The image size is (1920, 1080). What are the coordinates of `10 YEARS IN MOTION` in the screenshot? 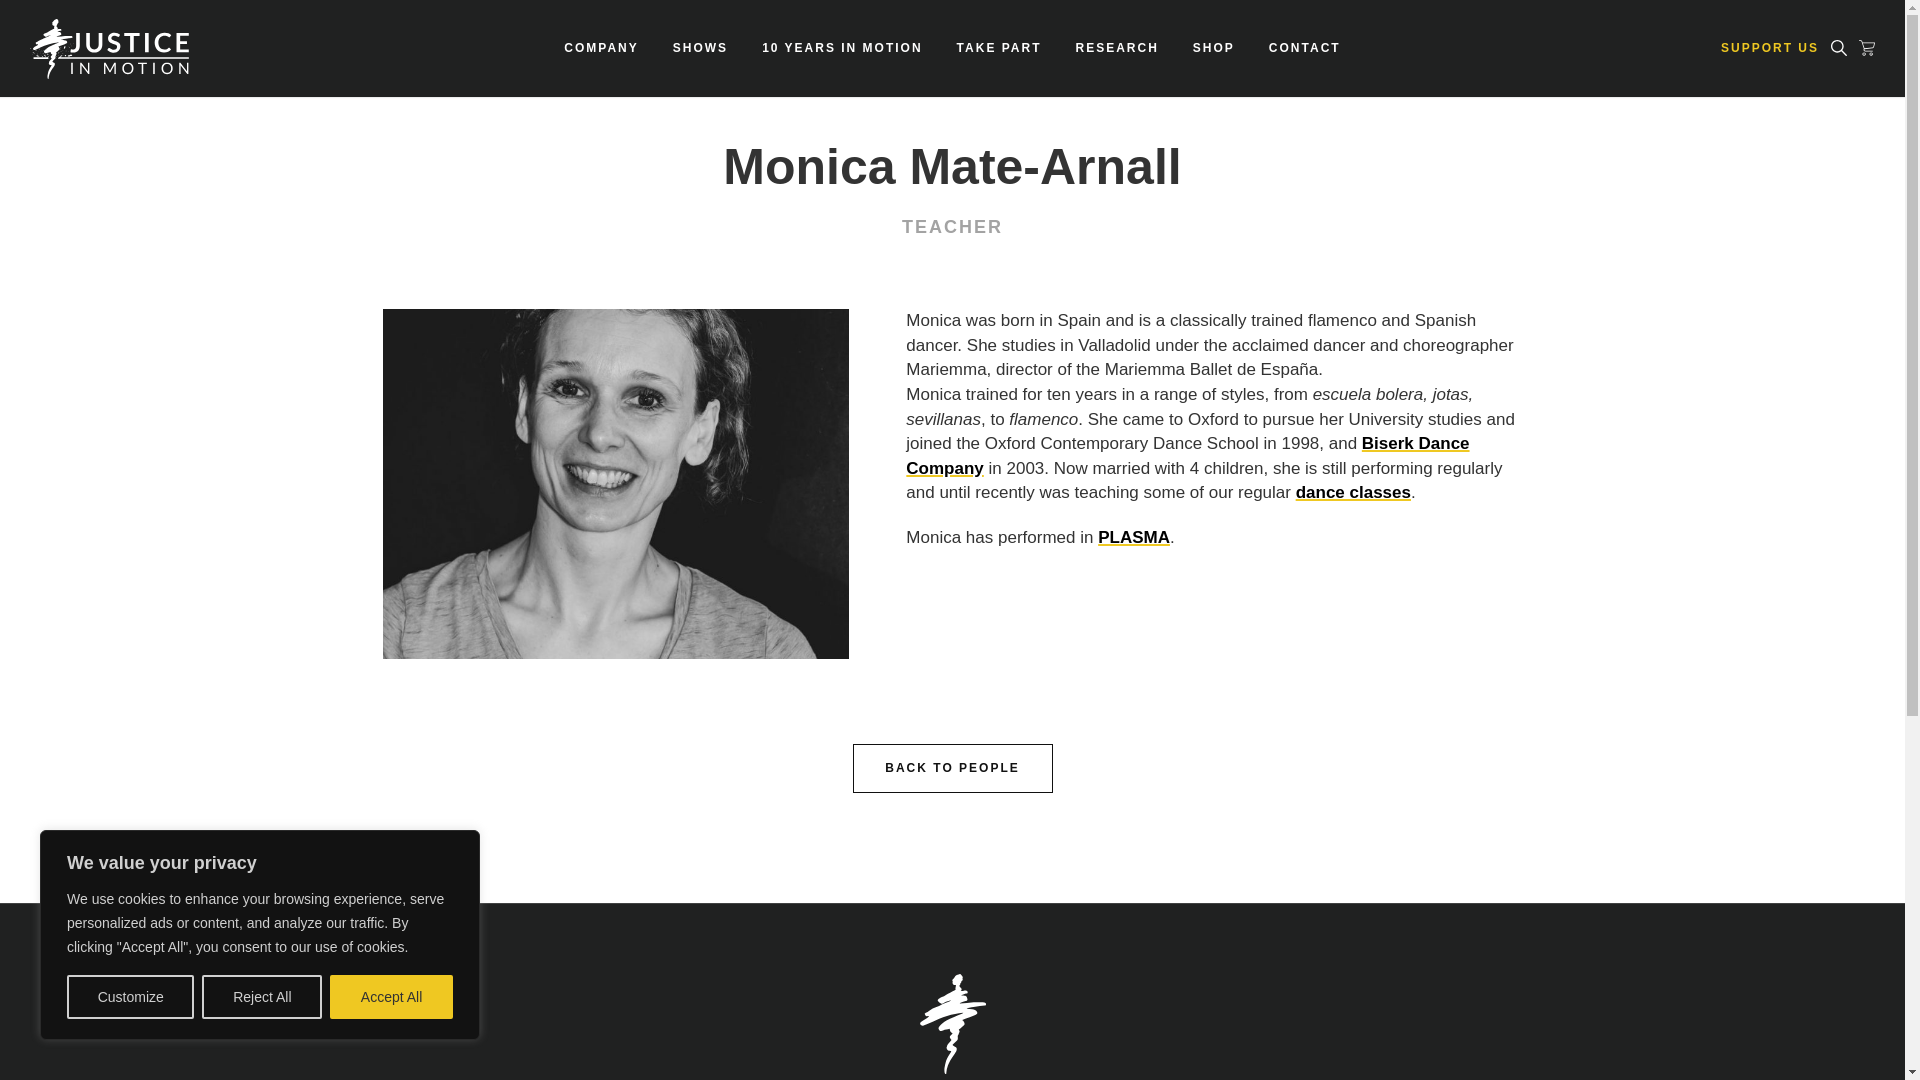 It's located at (842, 48).